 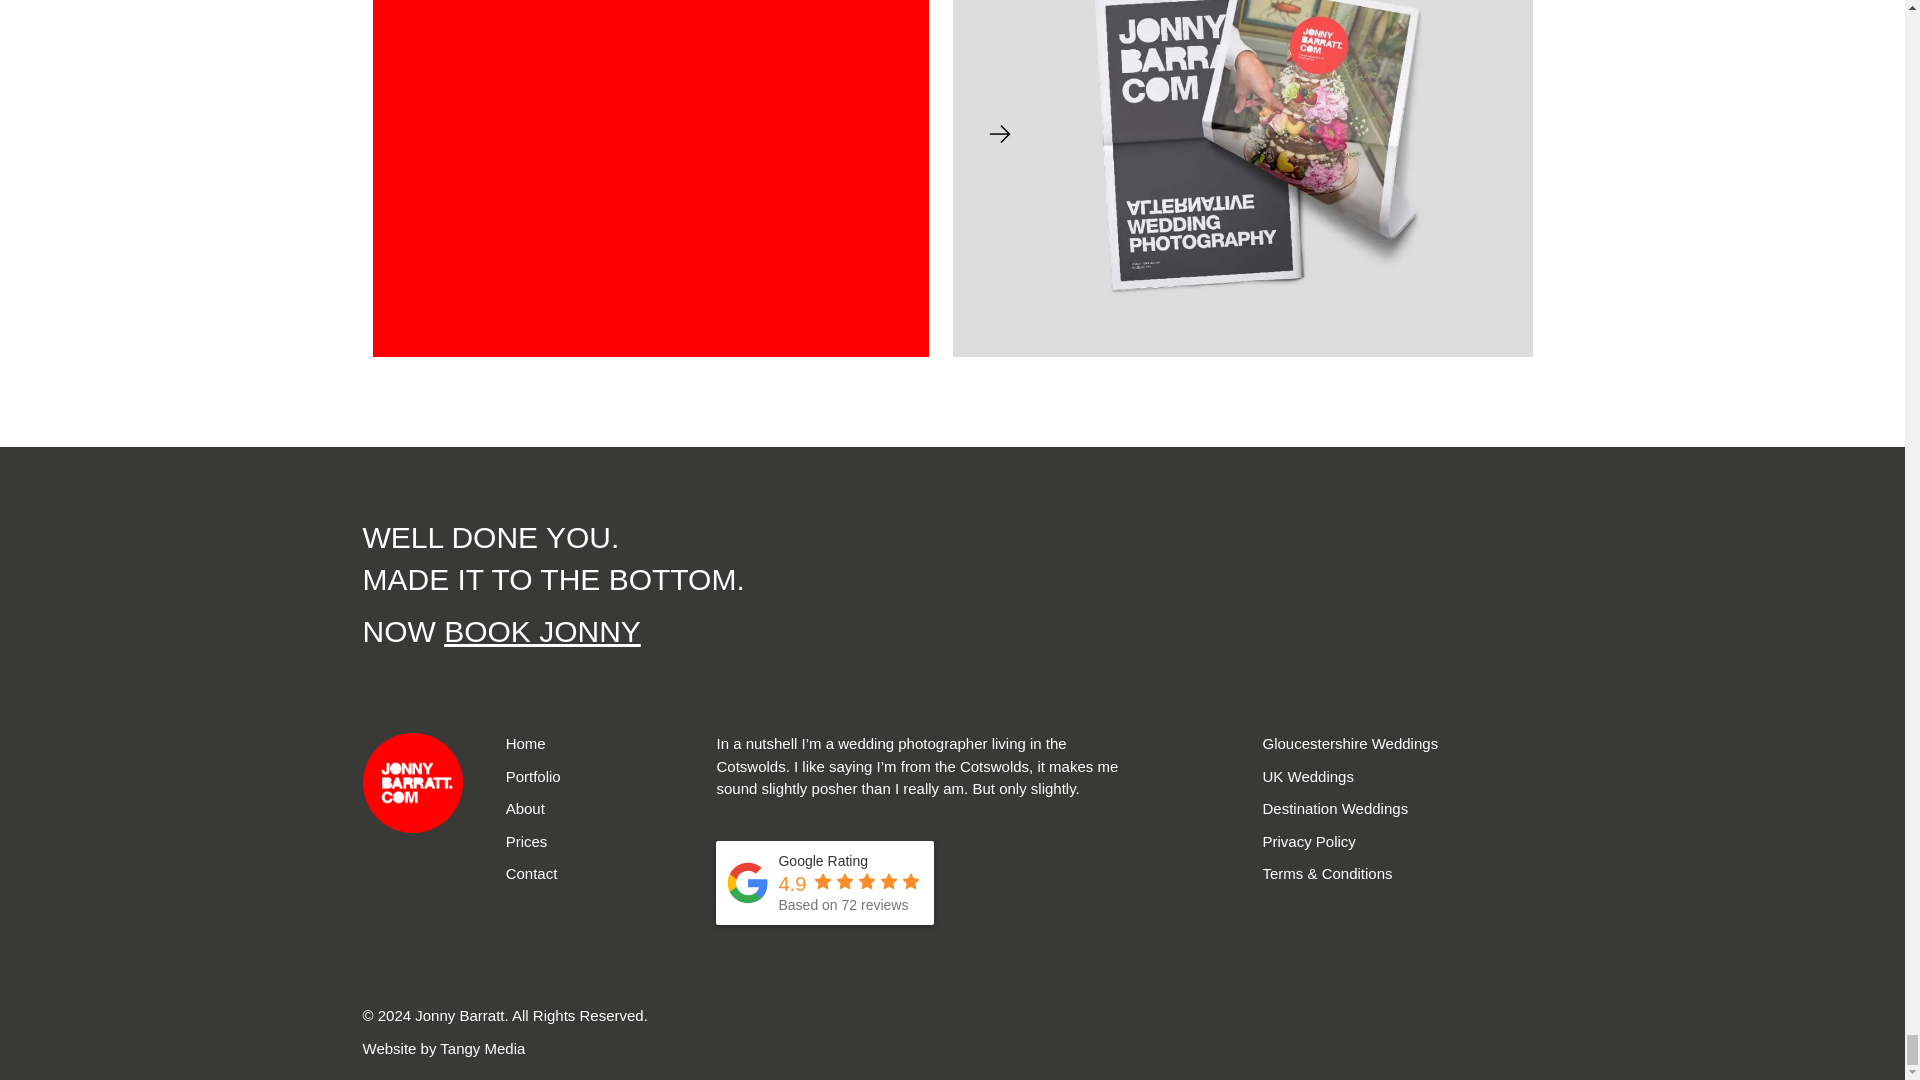 What do you see at coordinates (1307, 776) in the screenshot?
I see `UK Weddings` at bounding box center [1307, 776].